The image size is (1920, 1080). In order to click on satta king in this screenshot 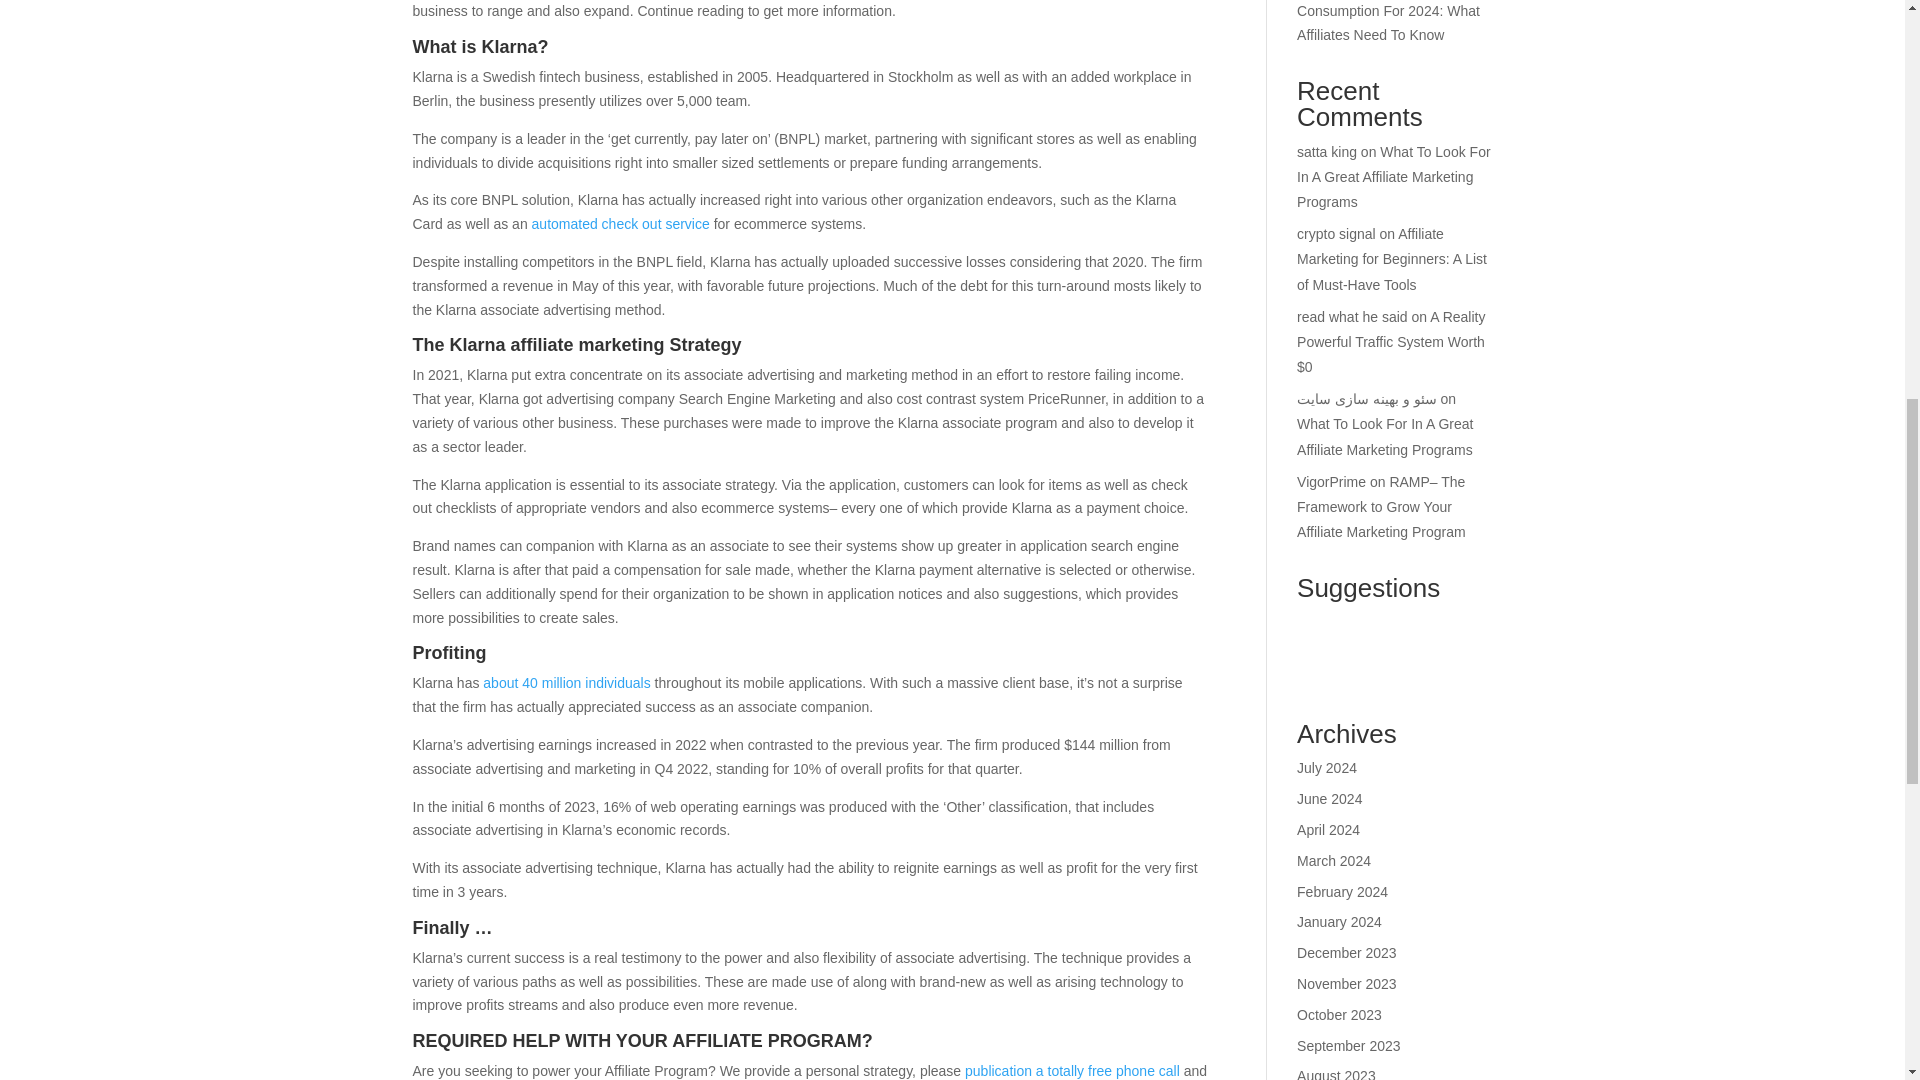, I will do `click(1327, 151)`.